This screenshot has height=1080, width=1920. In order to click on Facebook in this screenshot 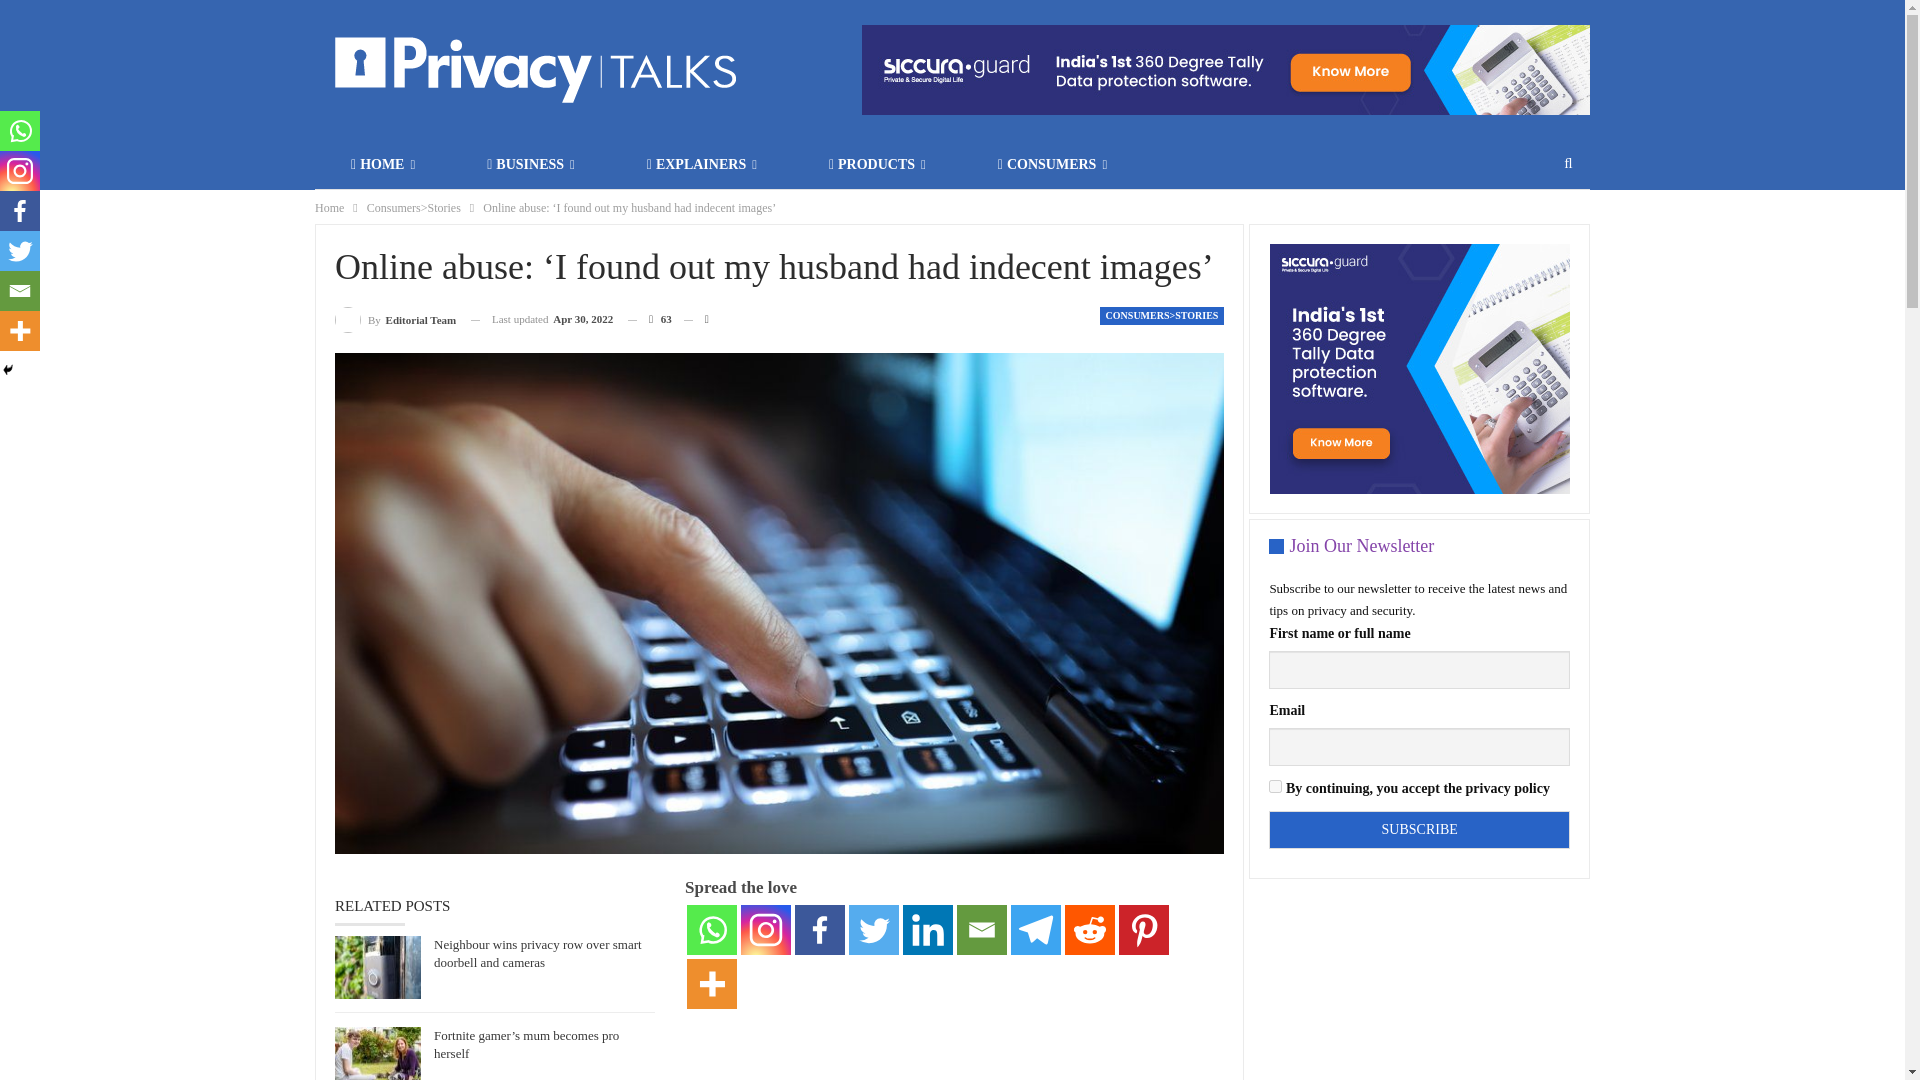, I will do `click(819, 930)`.